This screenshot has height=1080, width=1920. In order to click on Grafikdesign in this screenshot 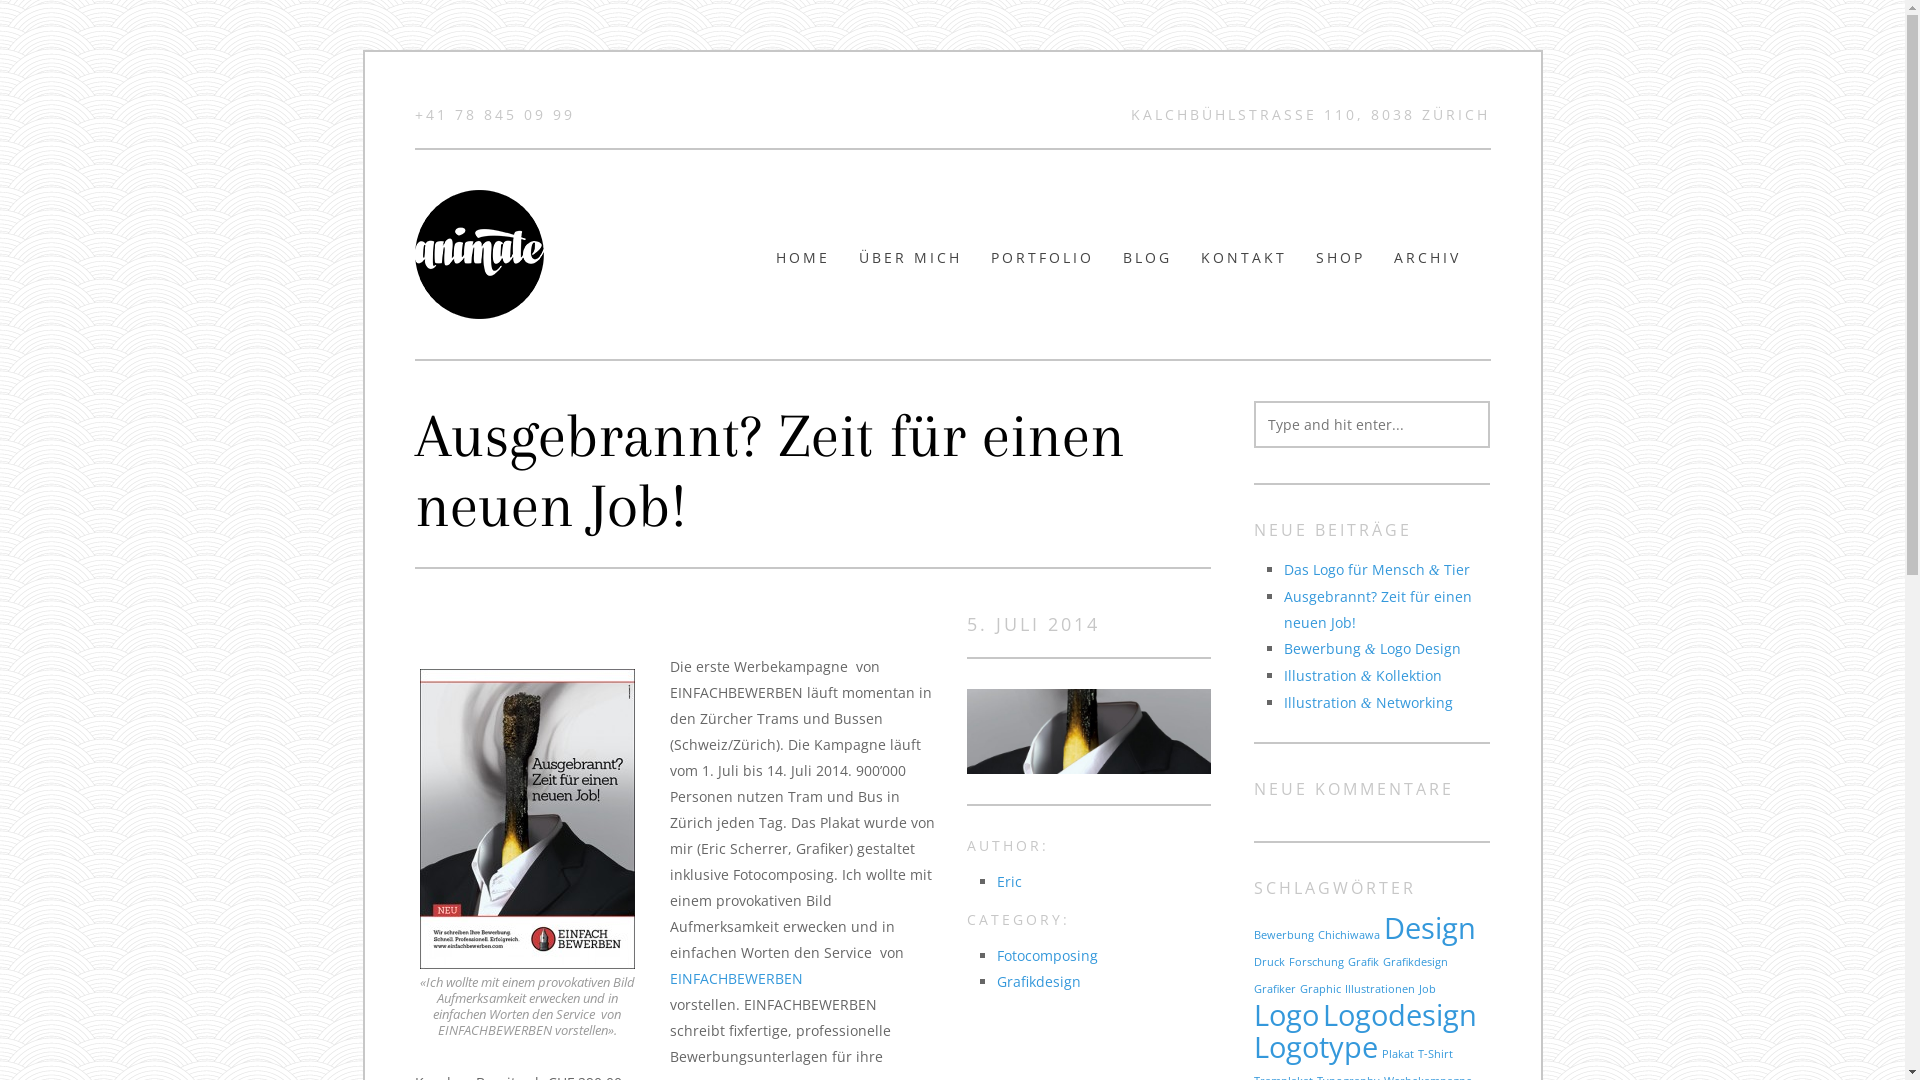, I will do `click(1039, 982)`.